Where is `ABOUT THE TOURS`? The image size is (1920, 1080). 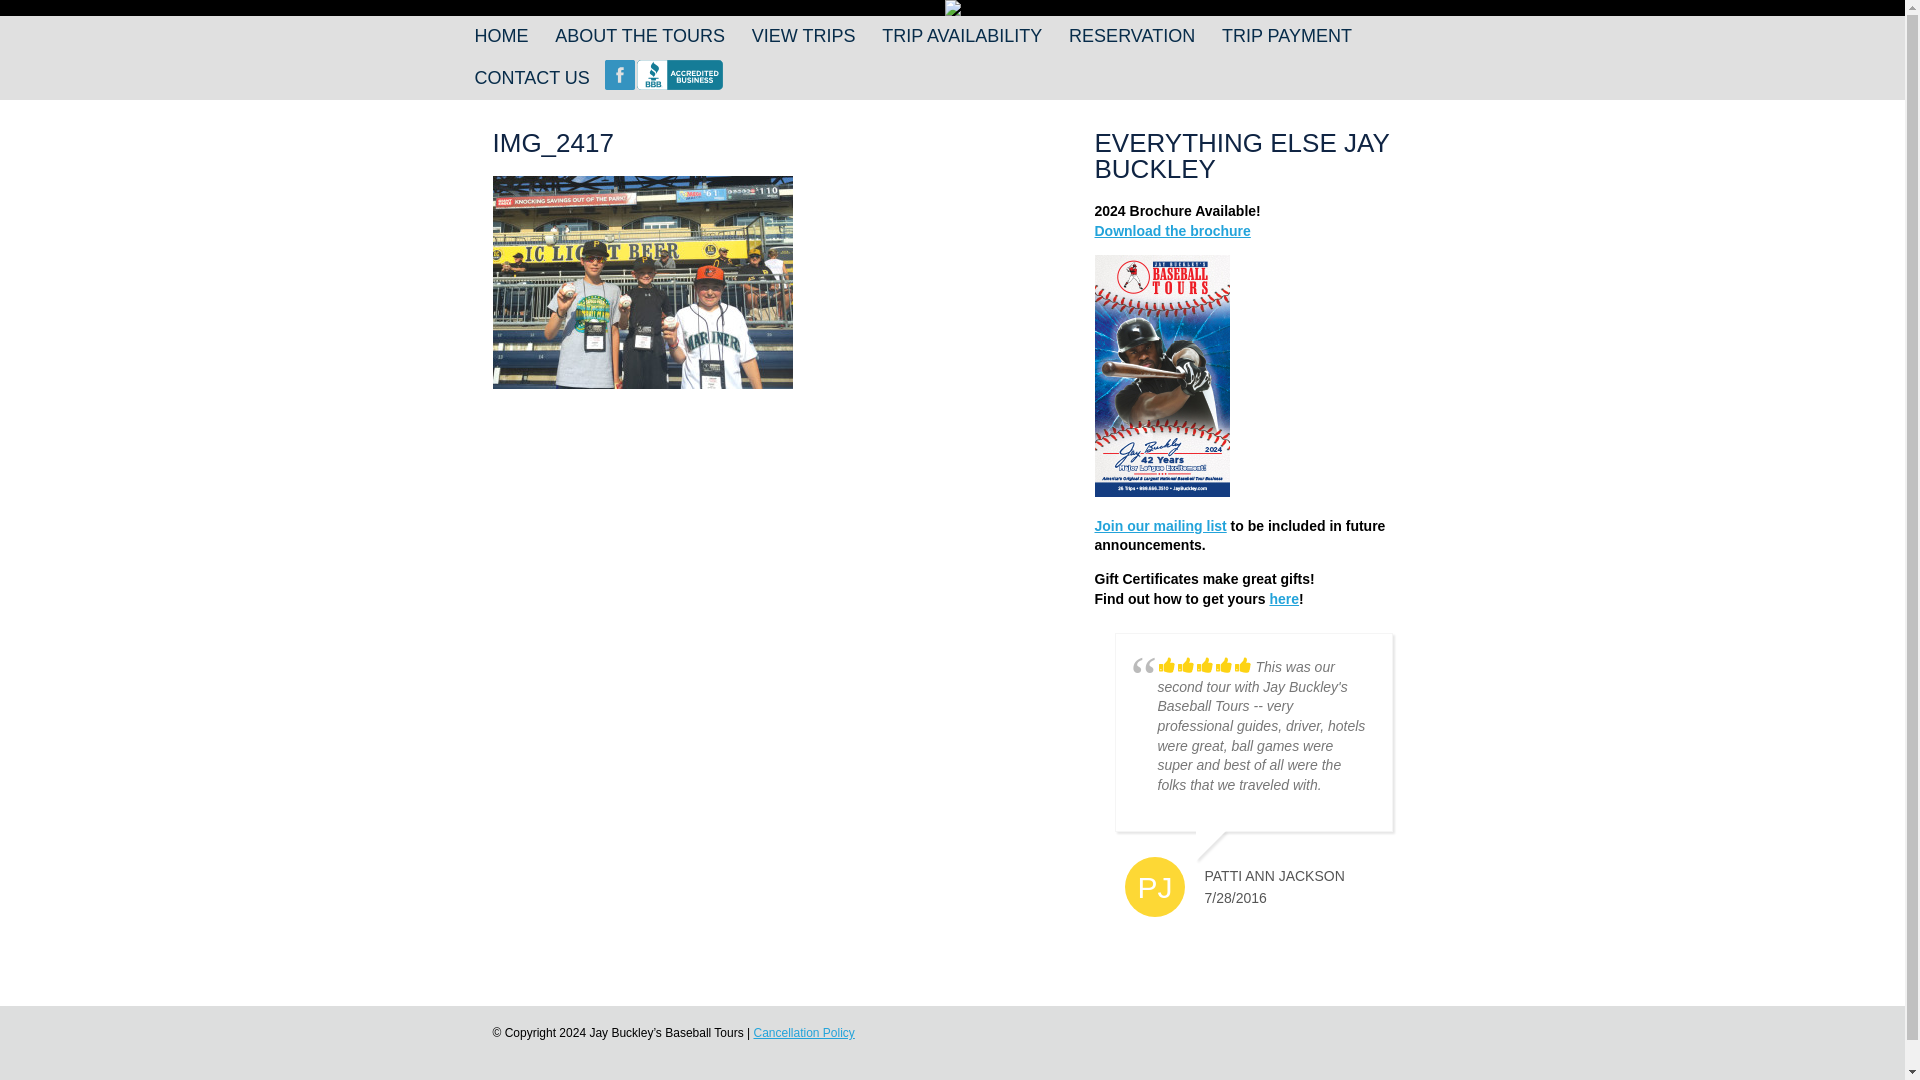
ABOUT THE TOURS is located at coordinates (640, 34).